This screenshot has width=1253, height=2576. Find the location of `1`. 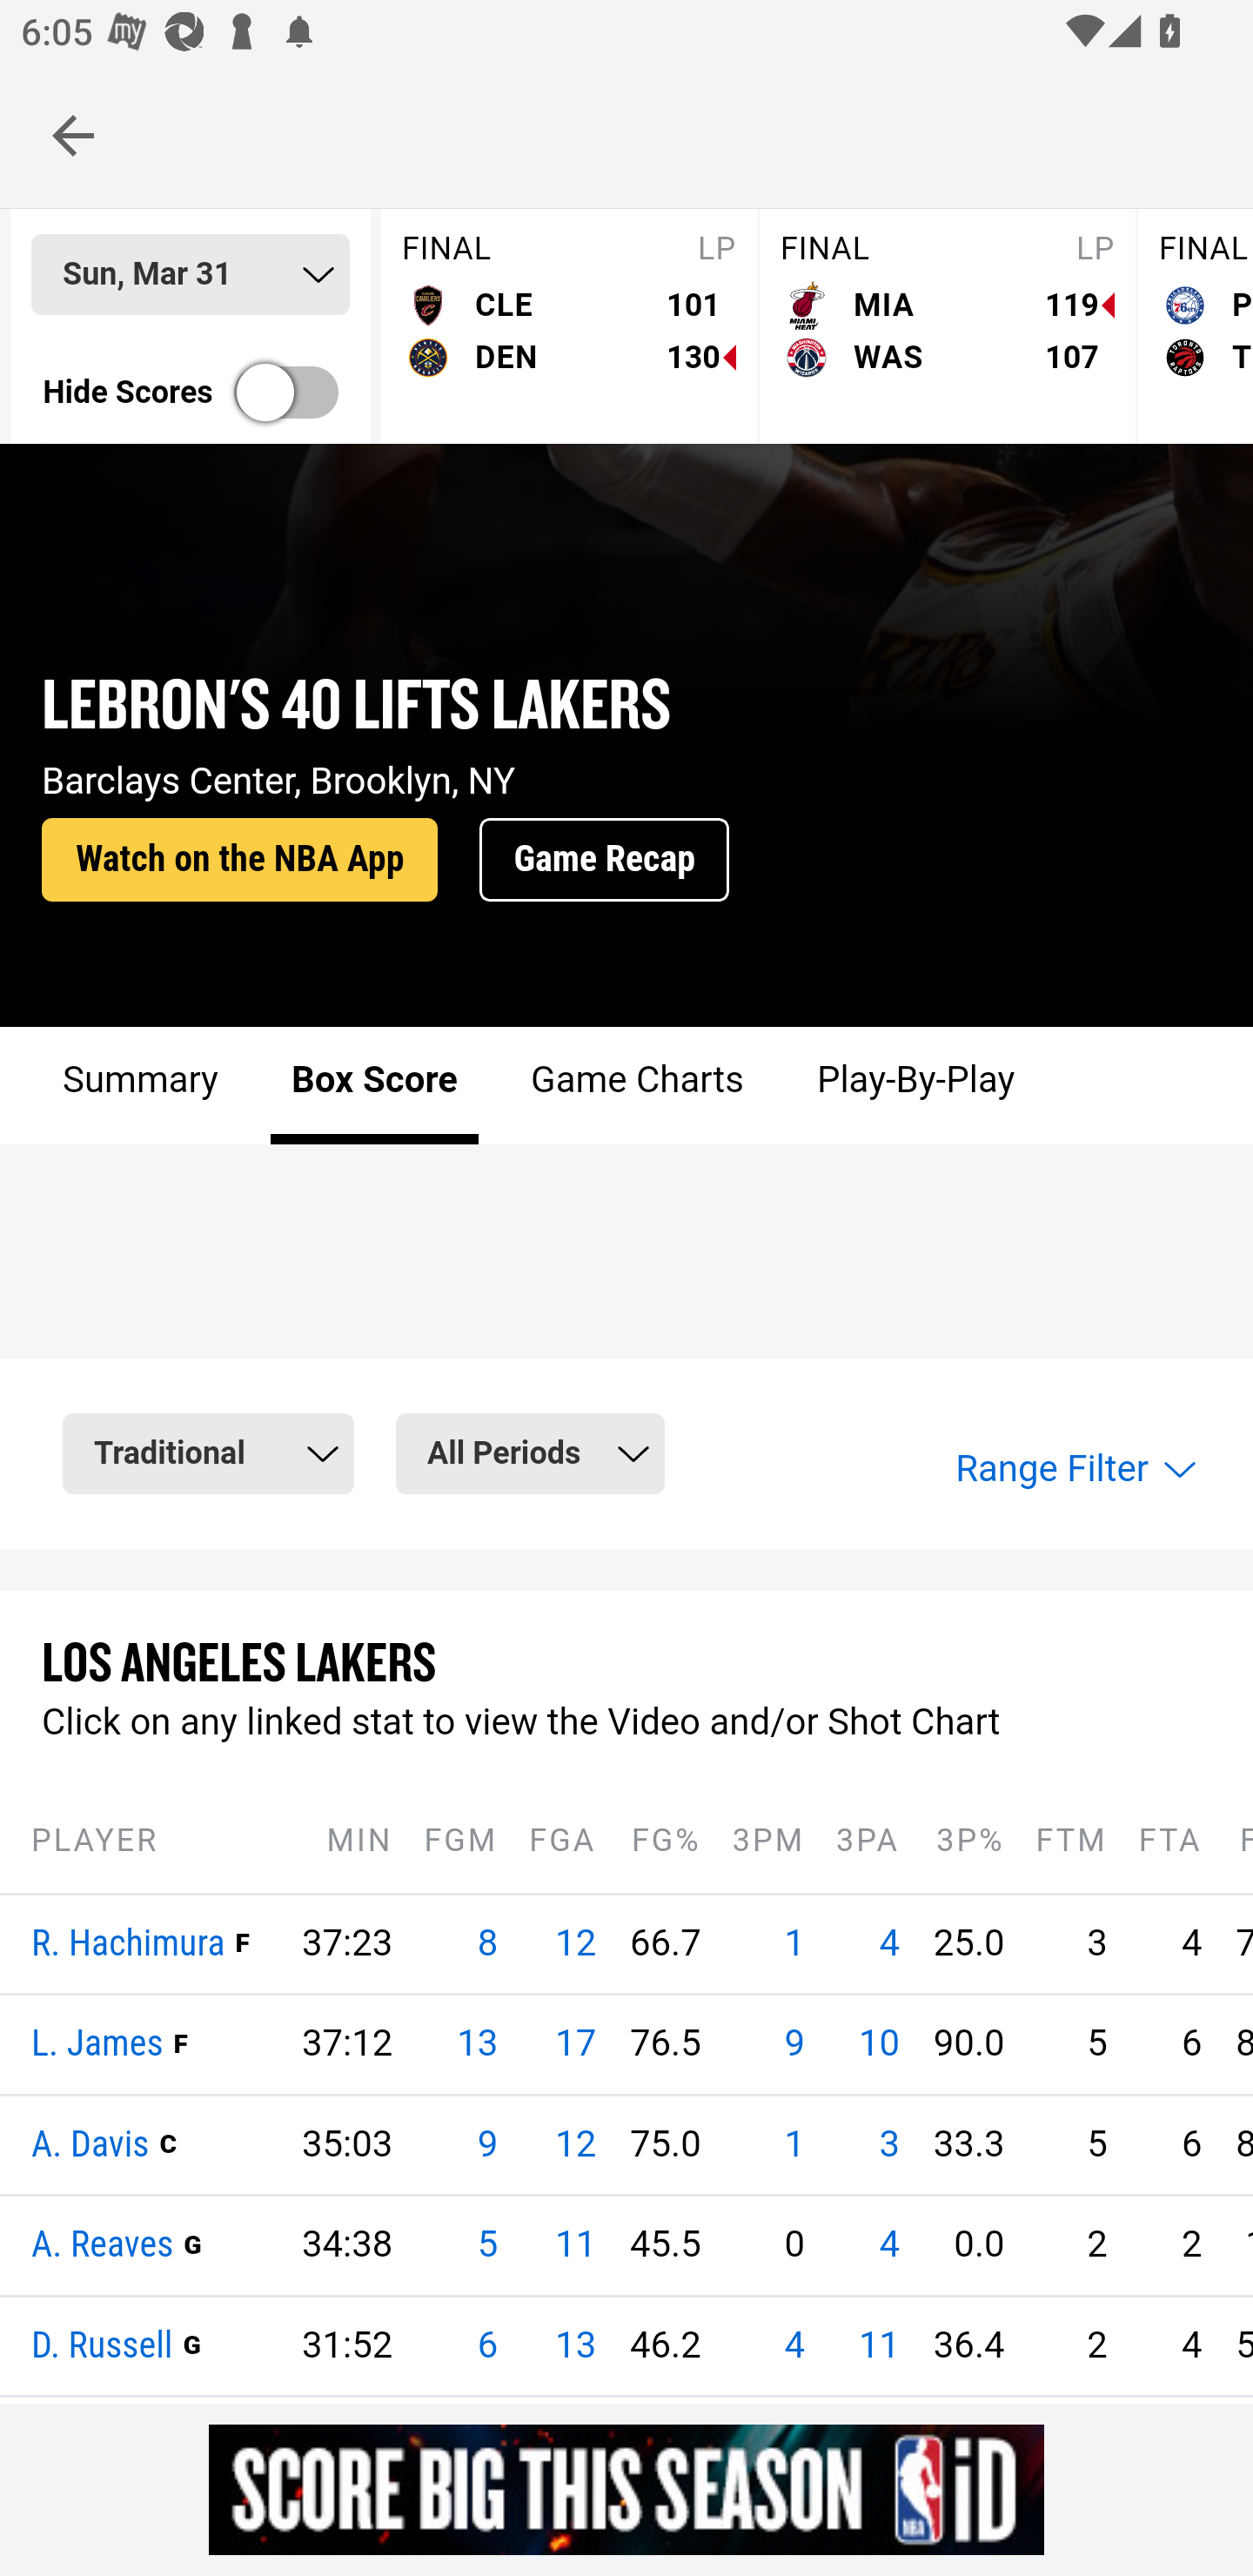

1 is located at coordinates (795, 2146).